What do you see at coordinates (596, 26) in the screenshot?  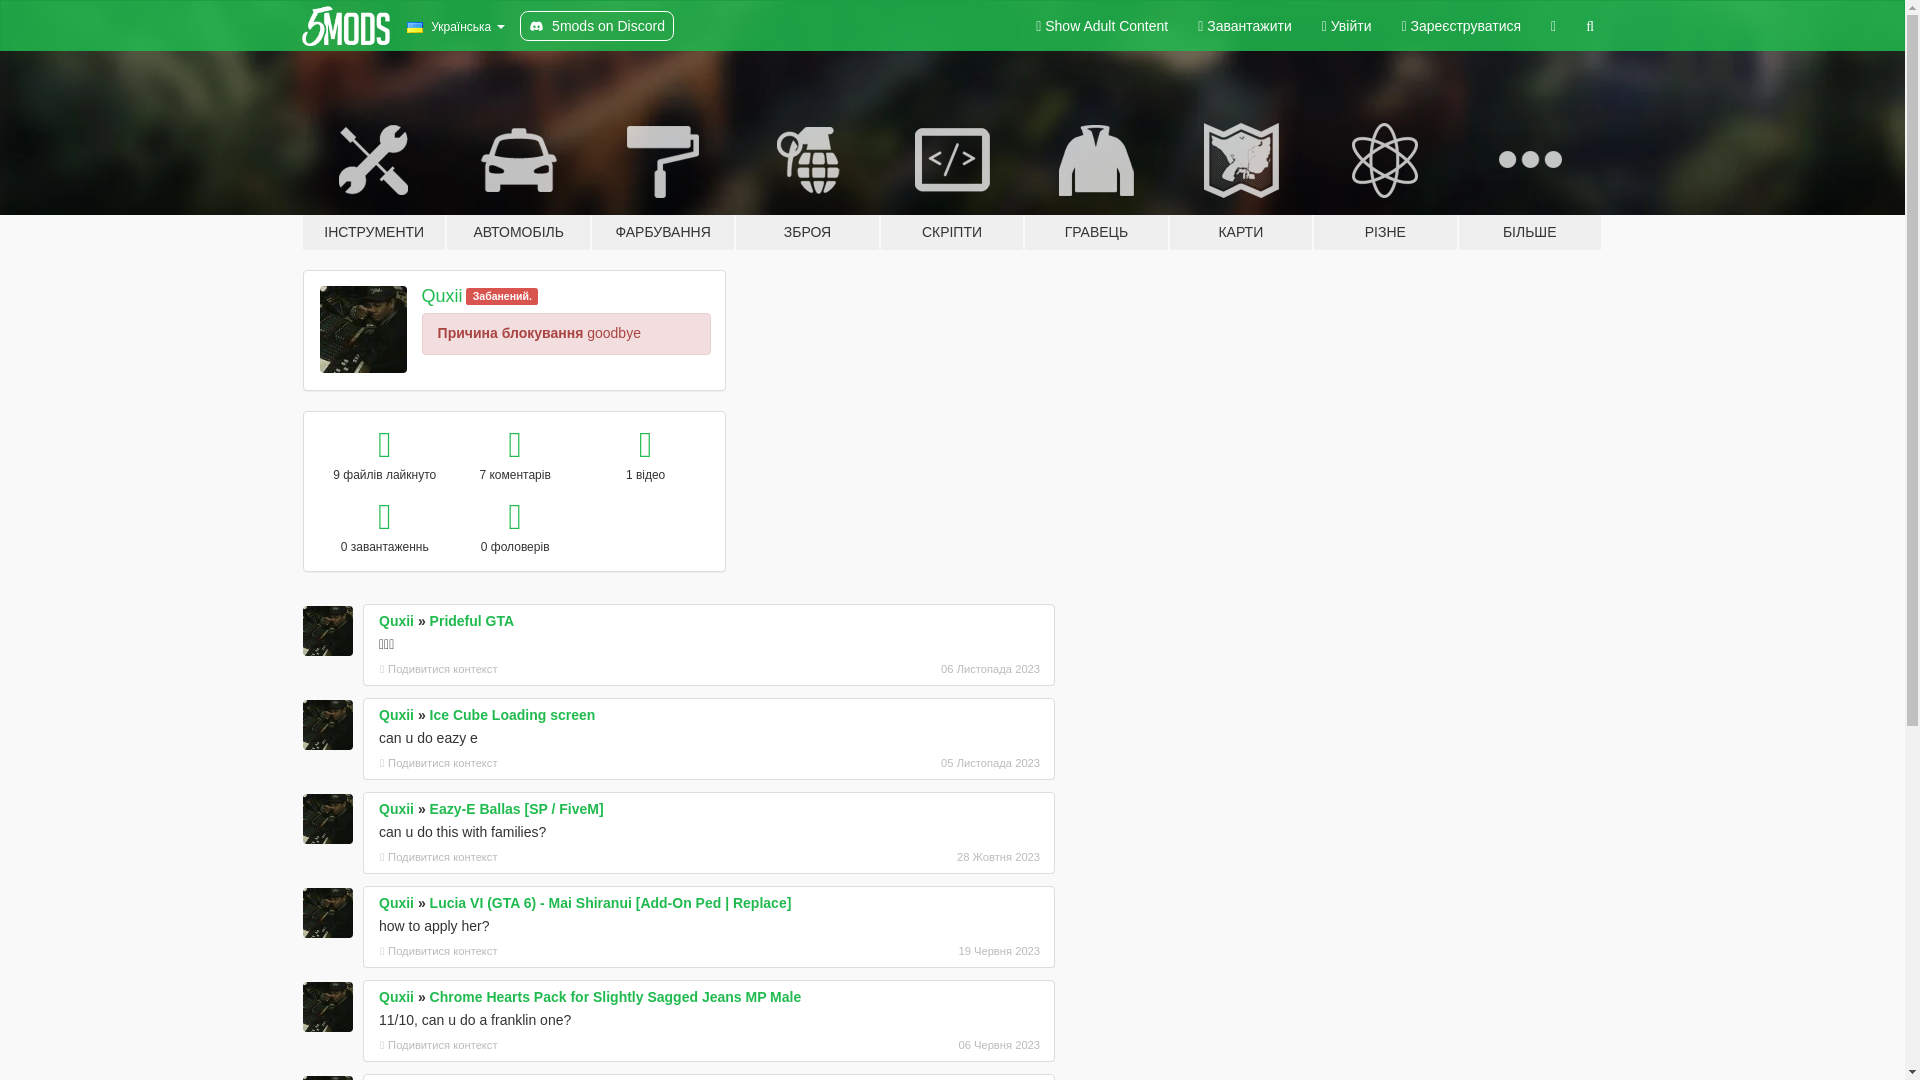 I see `5mods on Discord` at bounding box center [596, 26].